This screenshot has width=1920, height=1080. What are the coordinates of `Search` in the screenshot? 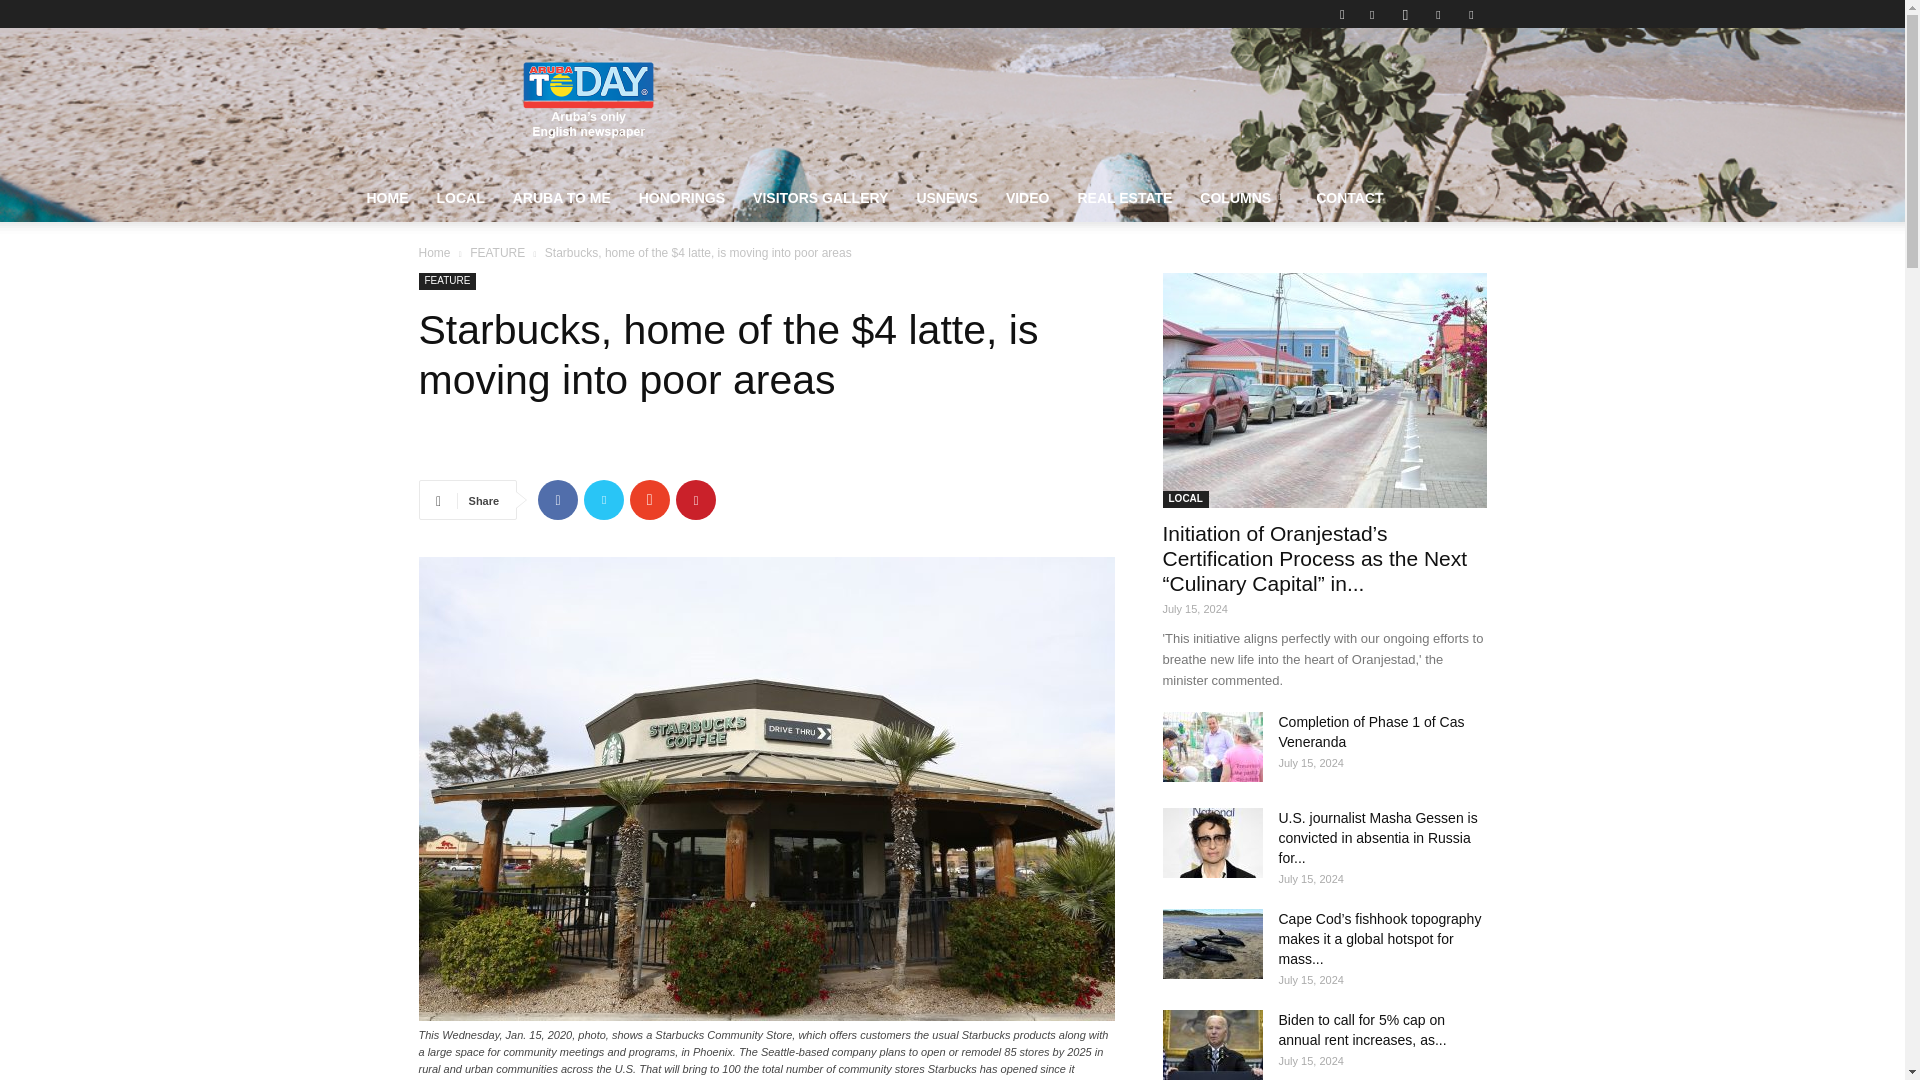 It's located at (1430, 85).